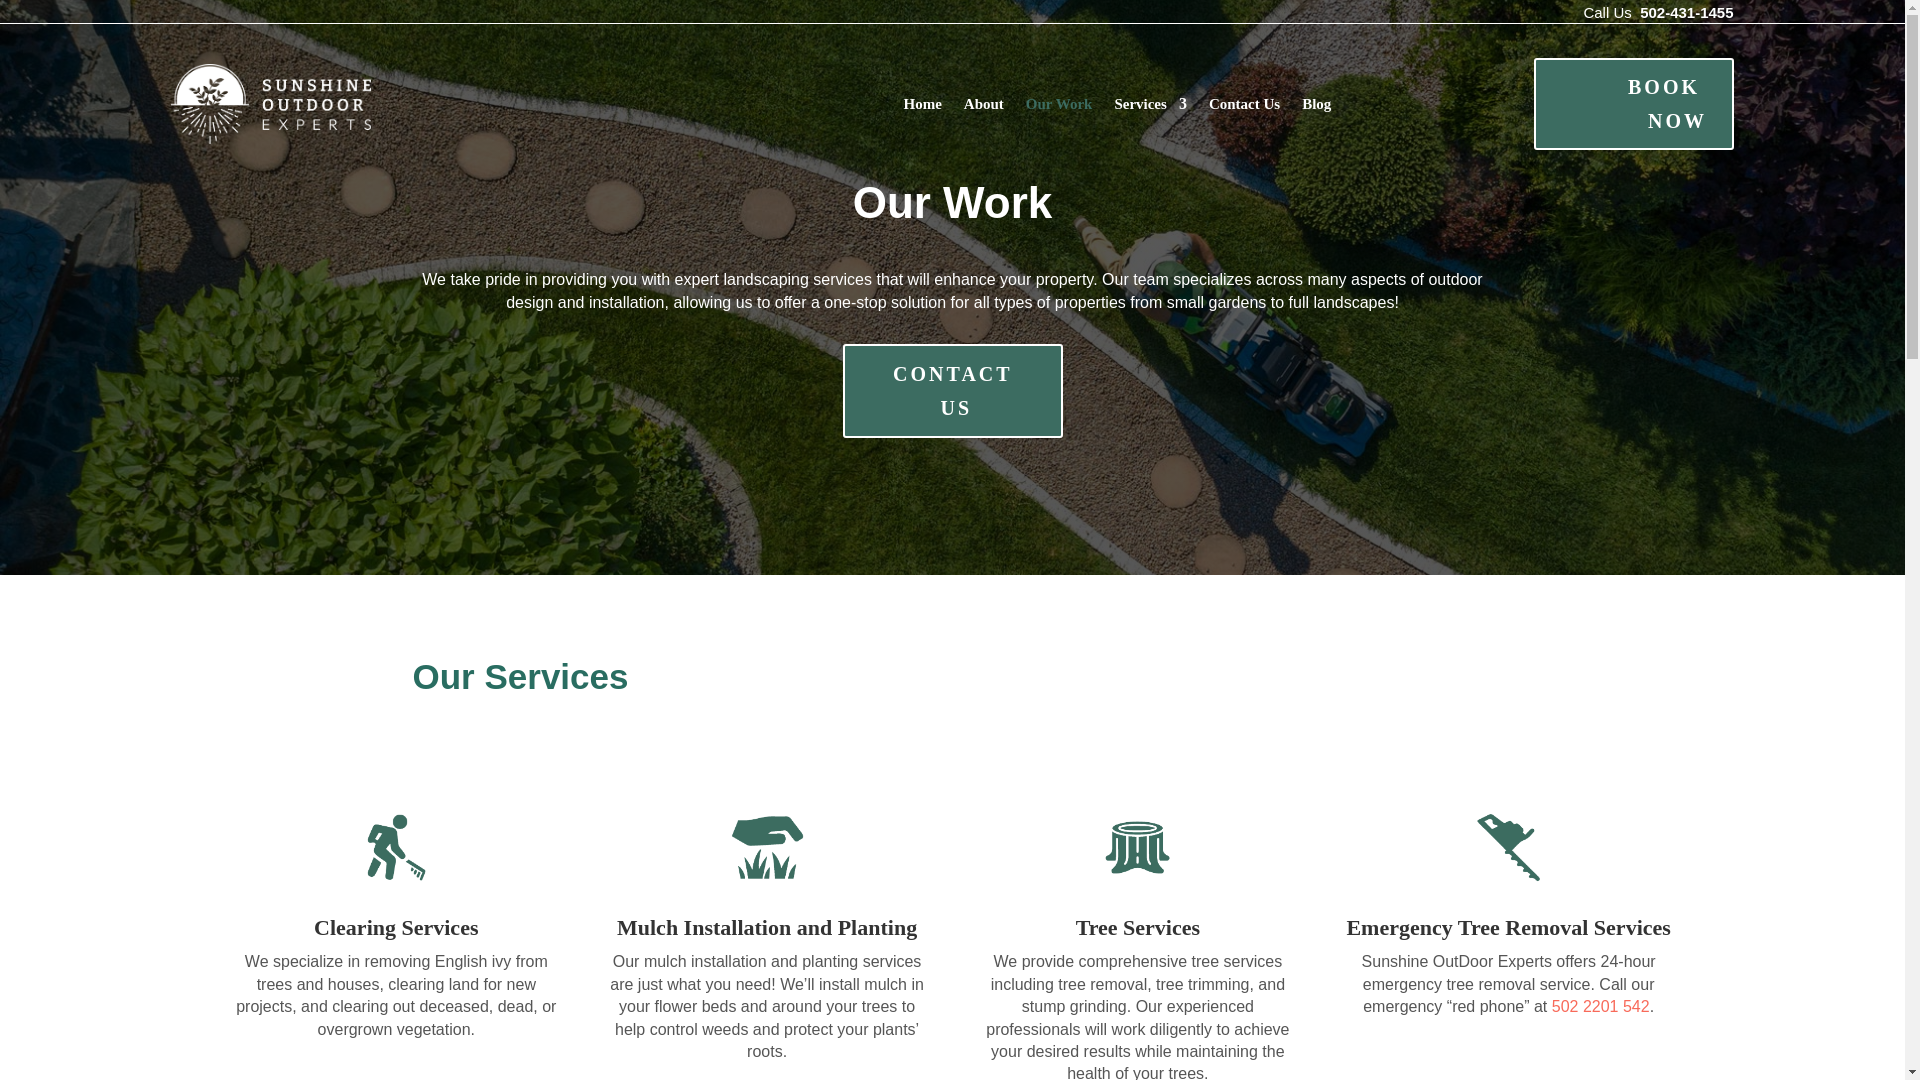 The height and width of the screenshot is (1080, 1920). I want to click on CONTACT US, so click(952, 391).